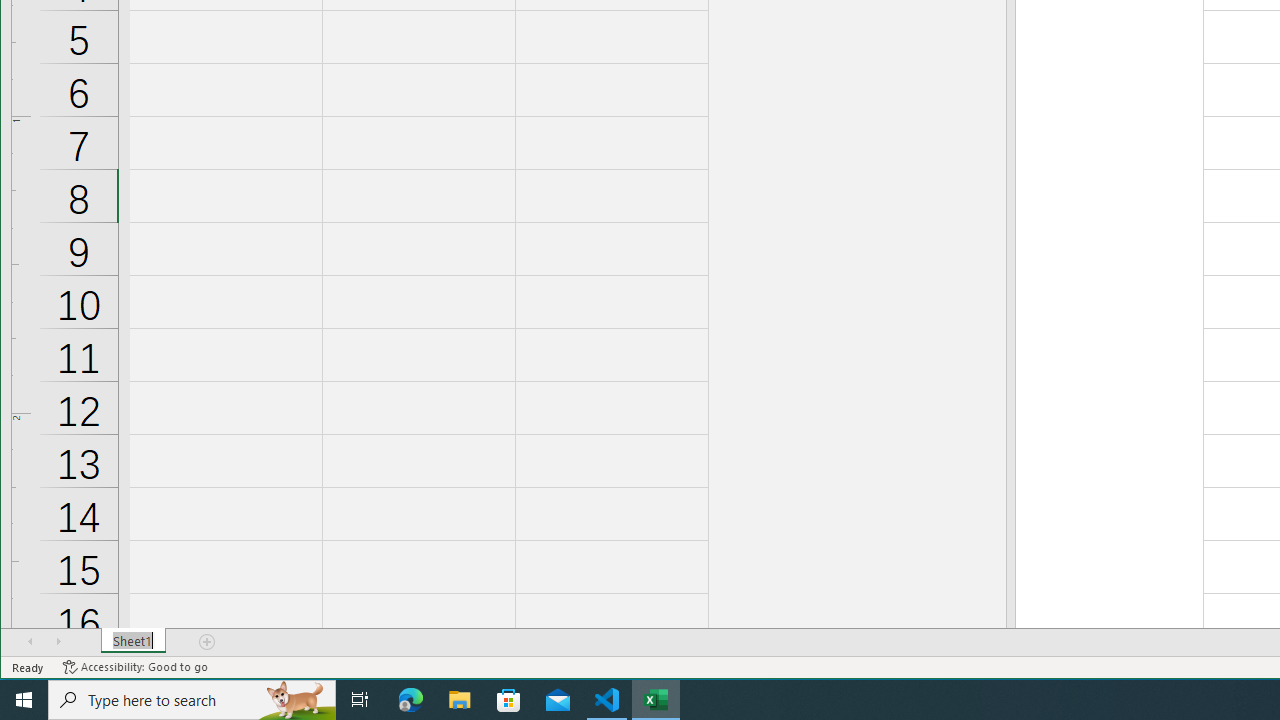 This screenshot has height=720, width=1280. What do you see at coordinates (607, 700) in the screenshot?
I see `Visual Studio Code - 1 running window` at bounding box center [607, 700].